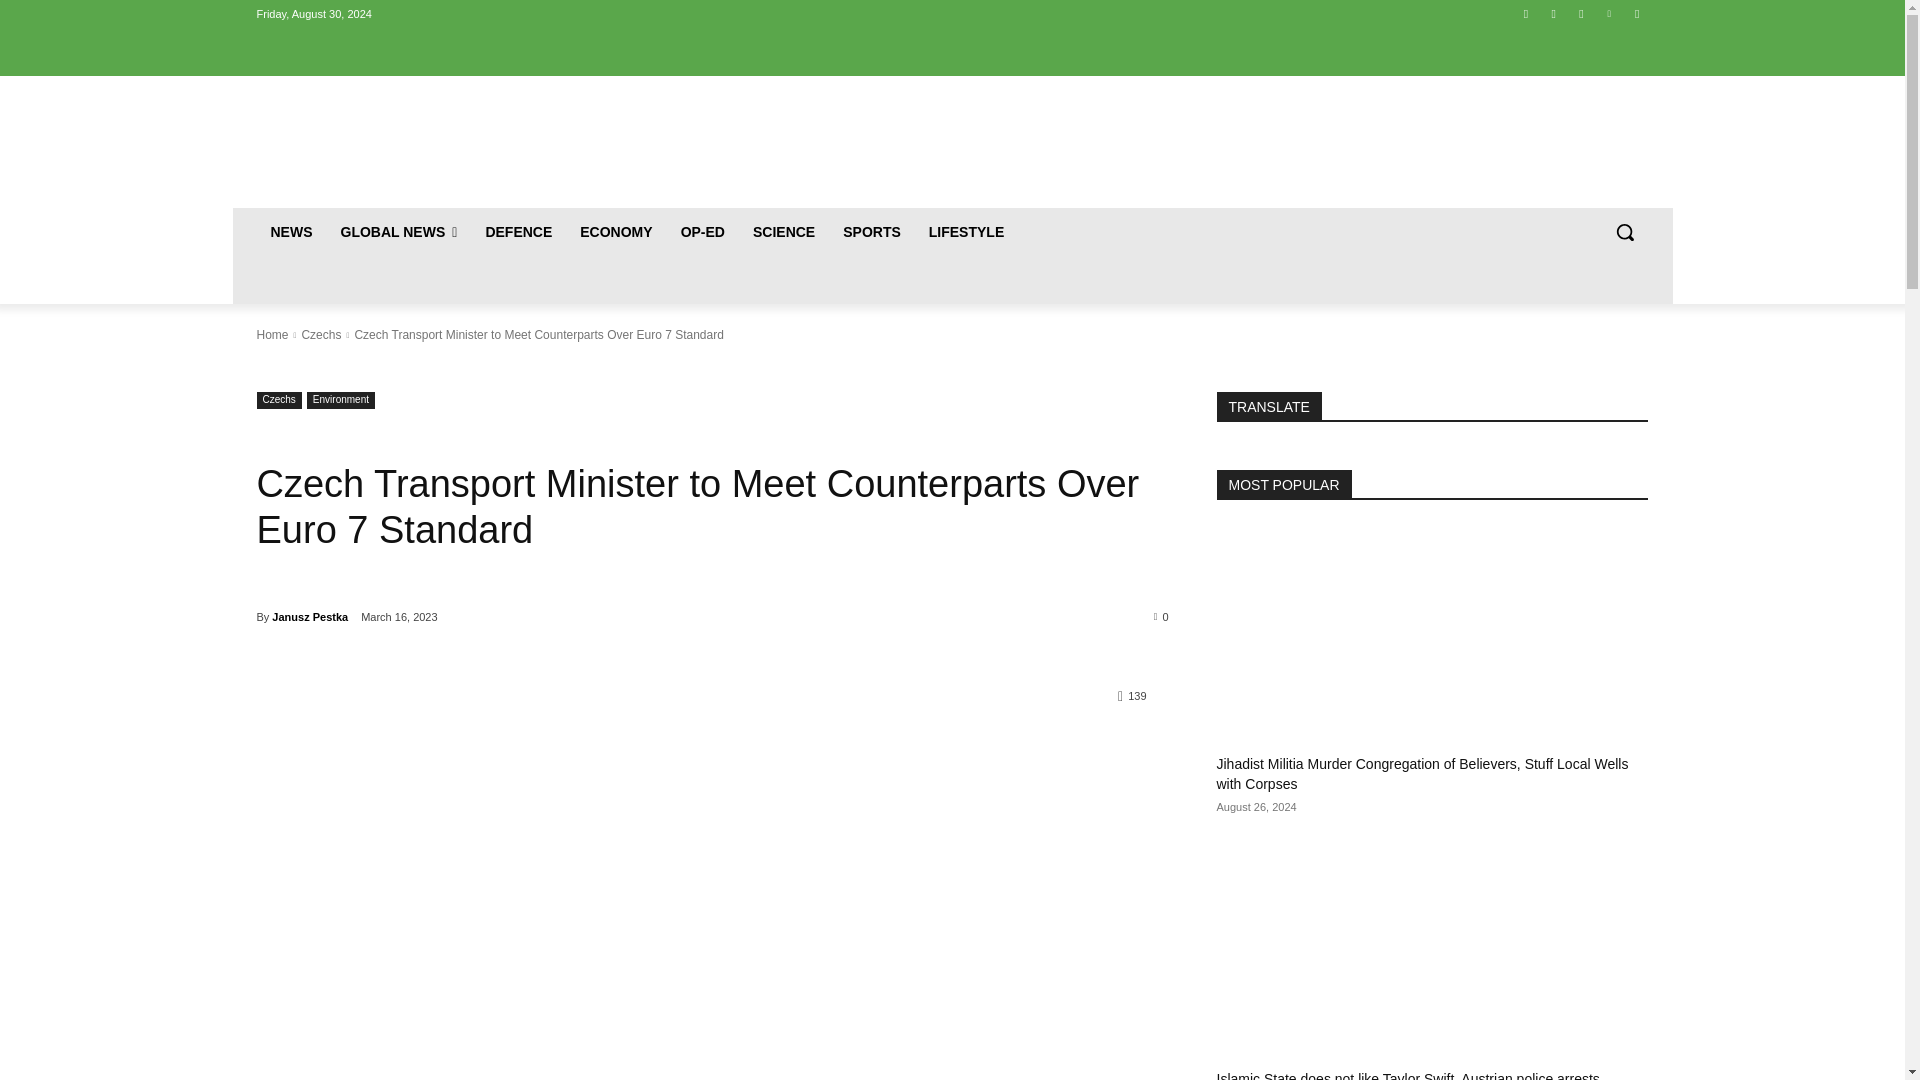 Image resolution: width=1920 pixels, height=1080 pixels. I want to click on NEWS, so click(290, 232).